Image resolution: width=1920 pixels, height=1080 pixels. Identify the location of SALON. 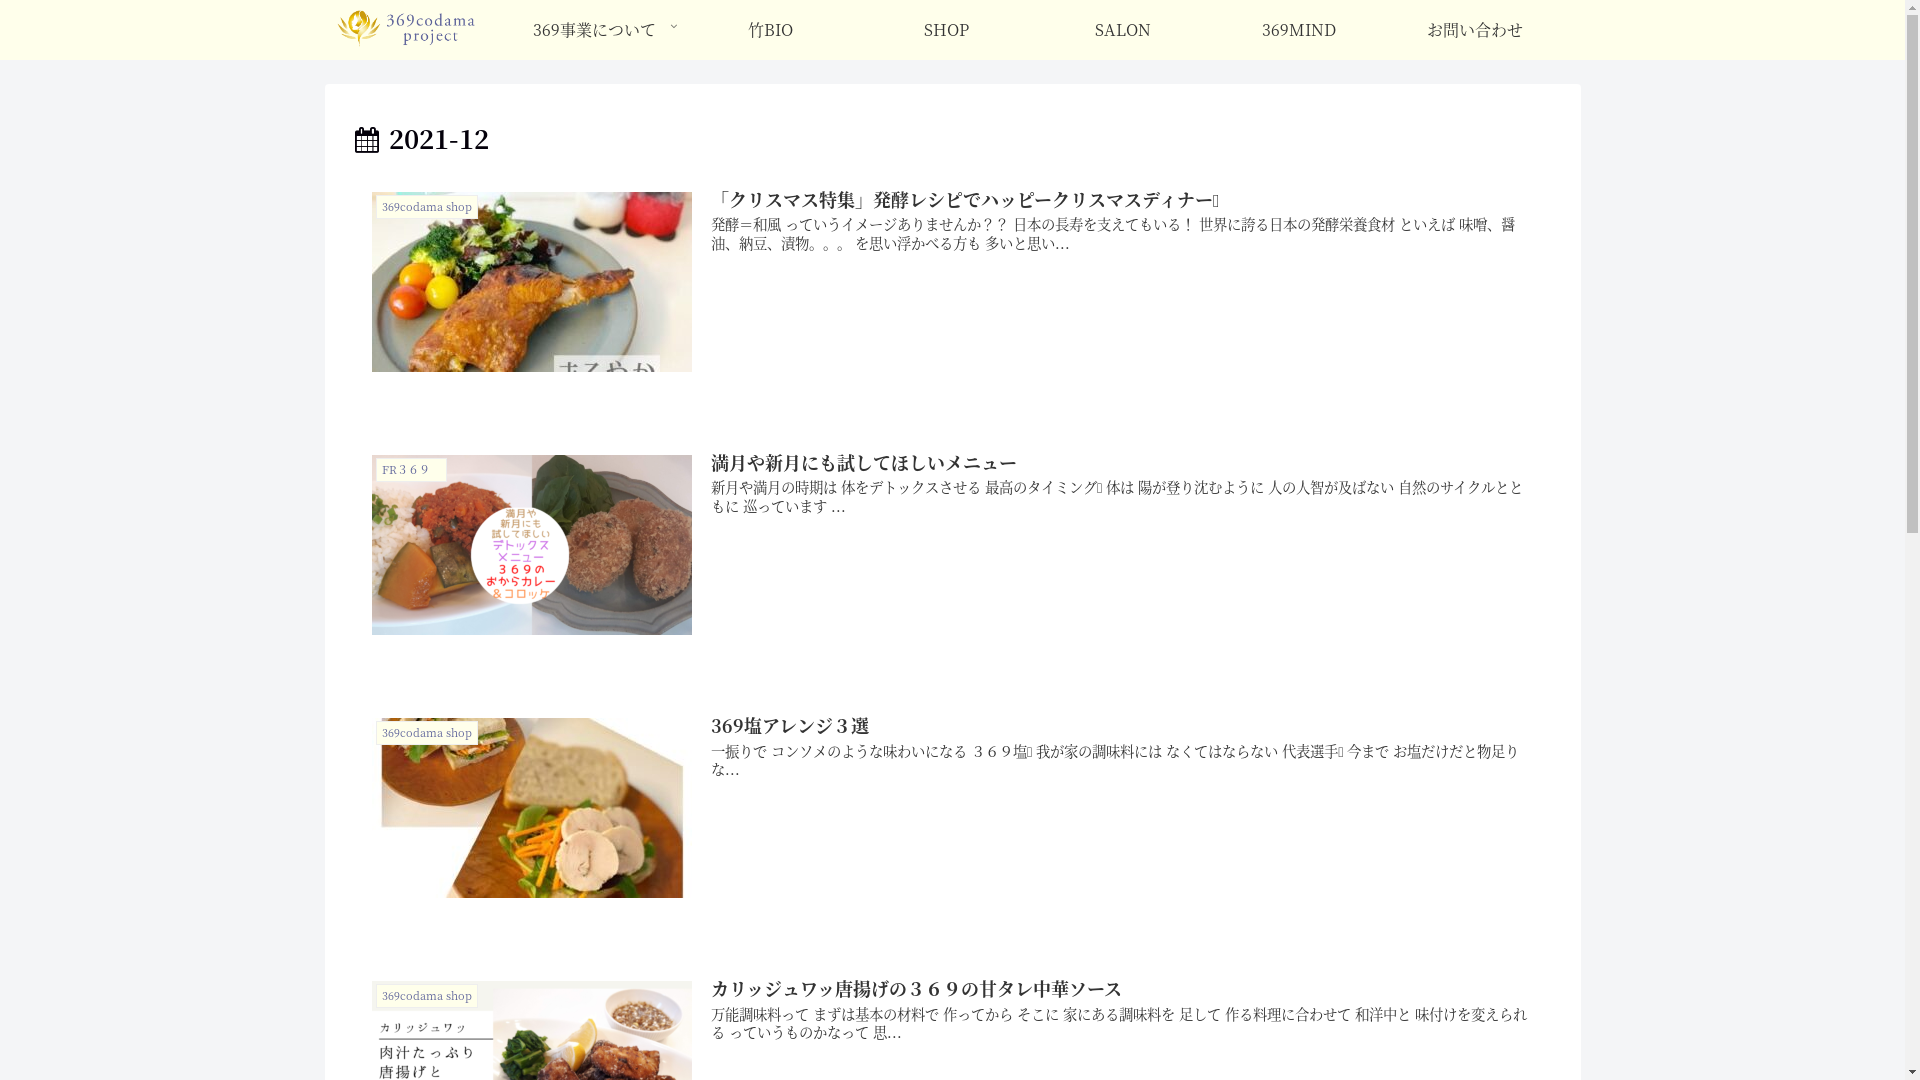
(1123, 30).